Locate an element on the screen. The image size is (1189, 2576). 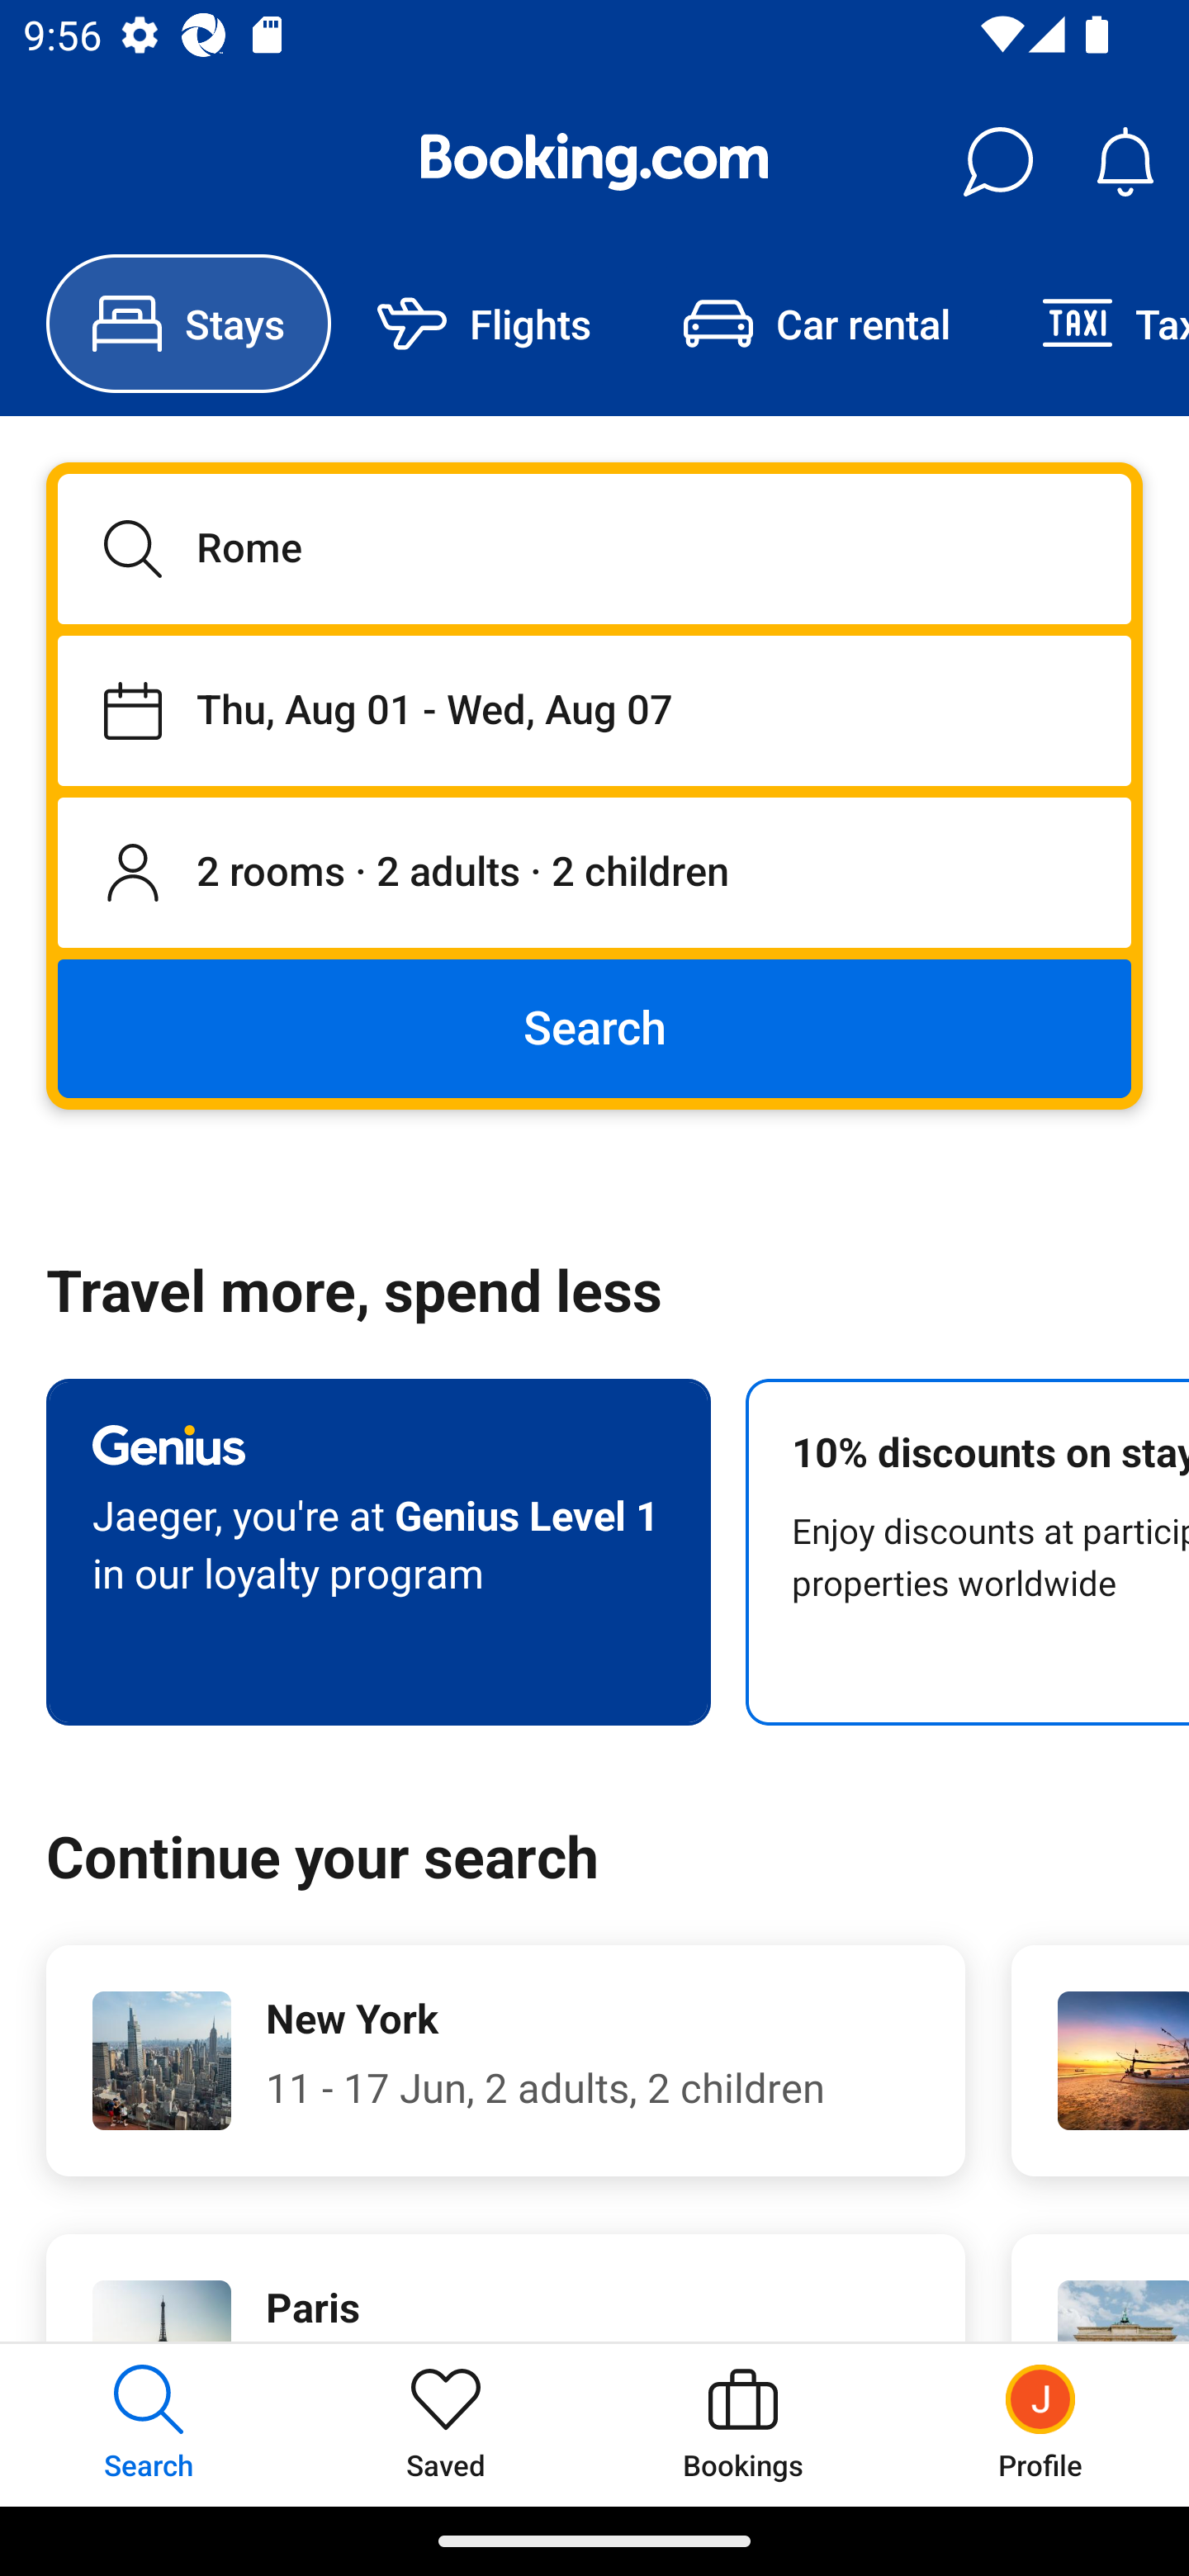
Taxi is located at coordinates (1092, 324).